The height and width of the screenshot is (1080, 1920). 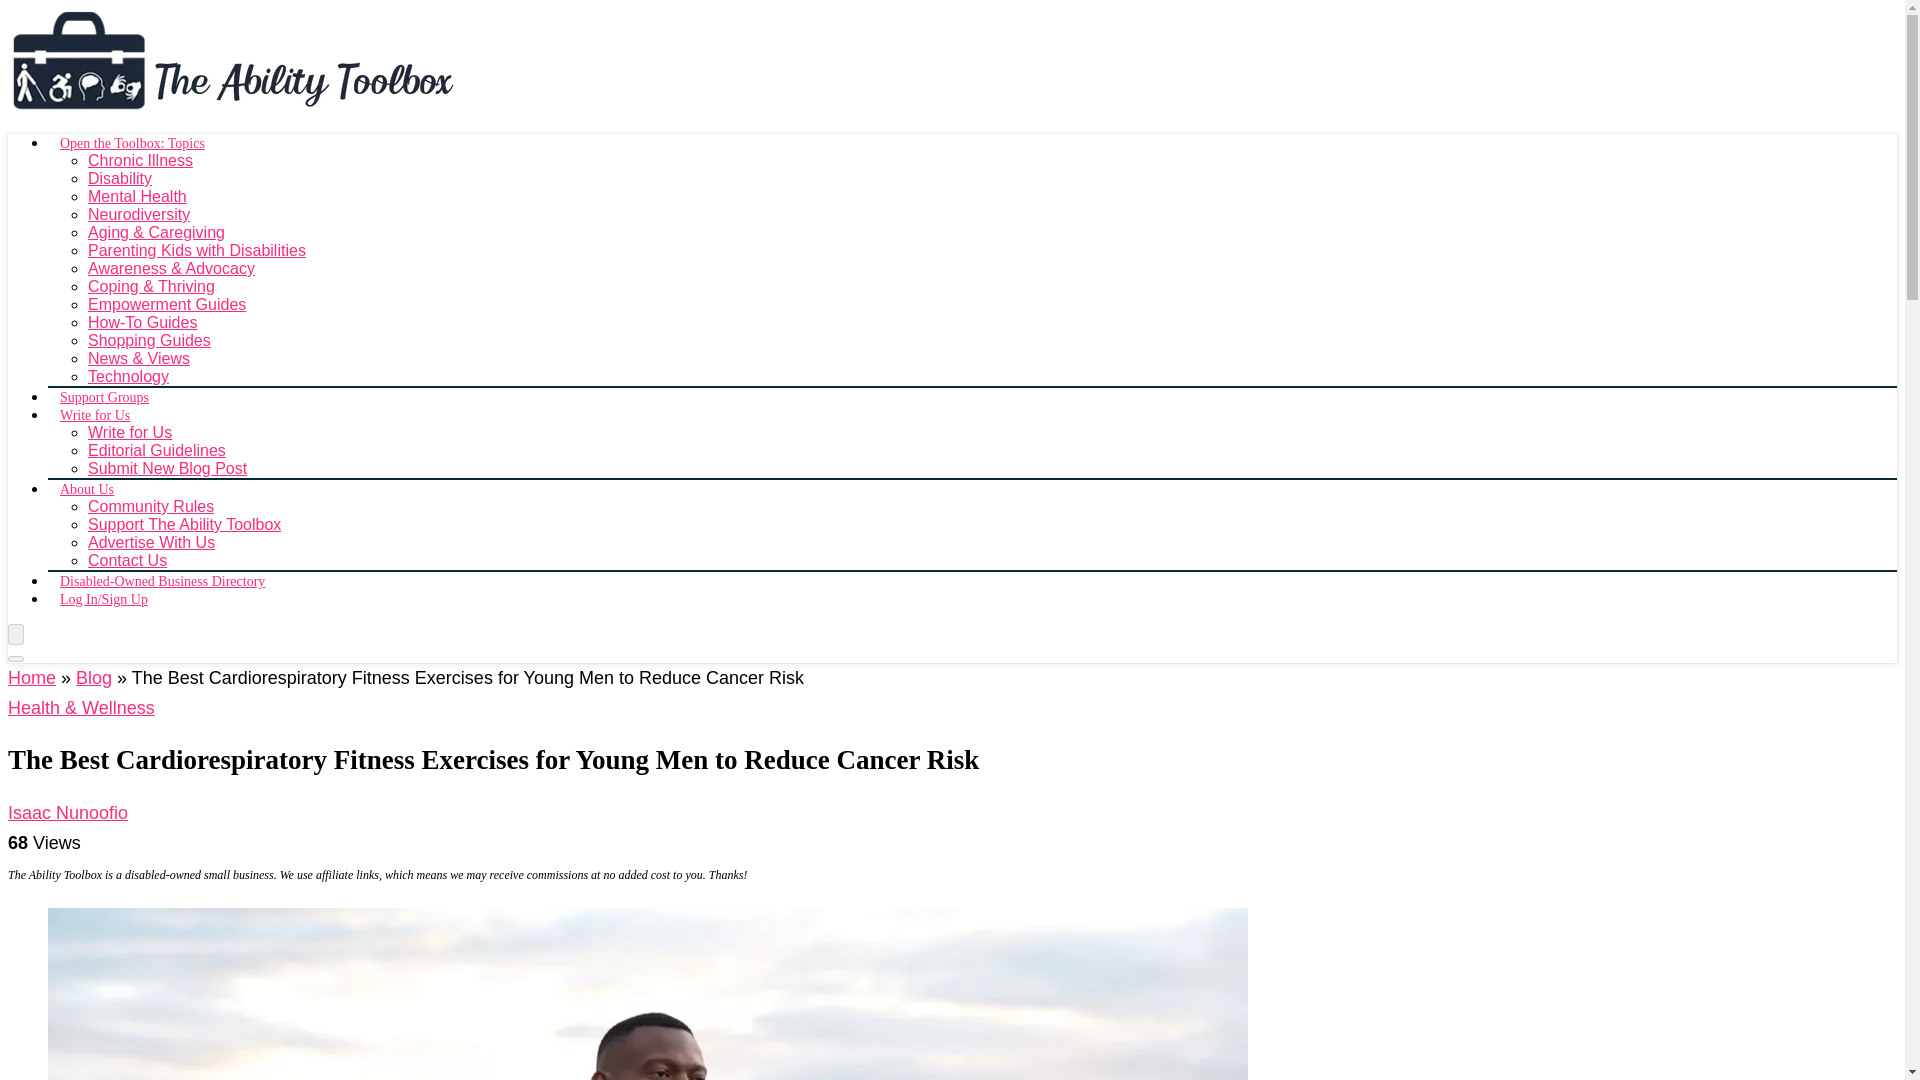 What do you see at coordinates (157, 450) in the screenshot?
I see `Editorial Guidelines` at bounding box center [157, 450].